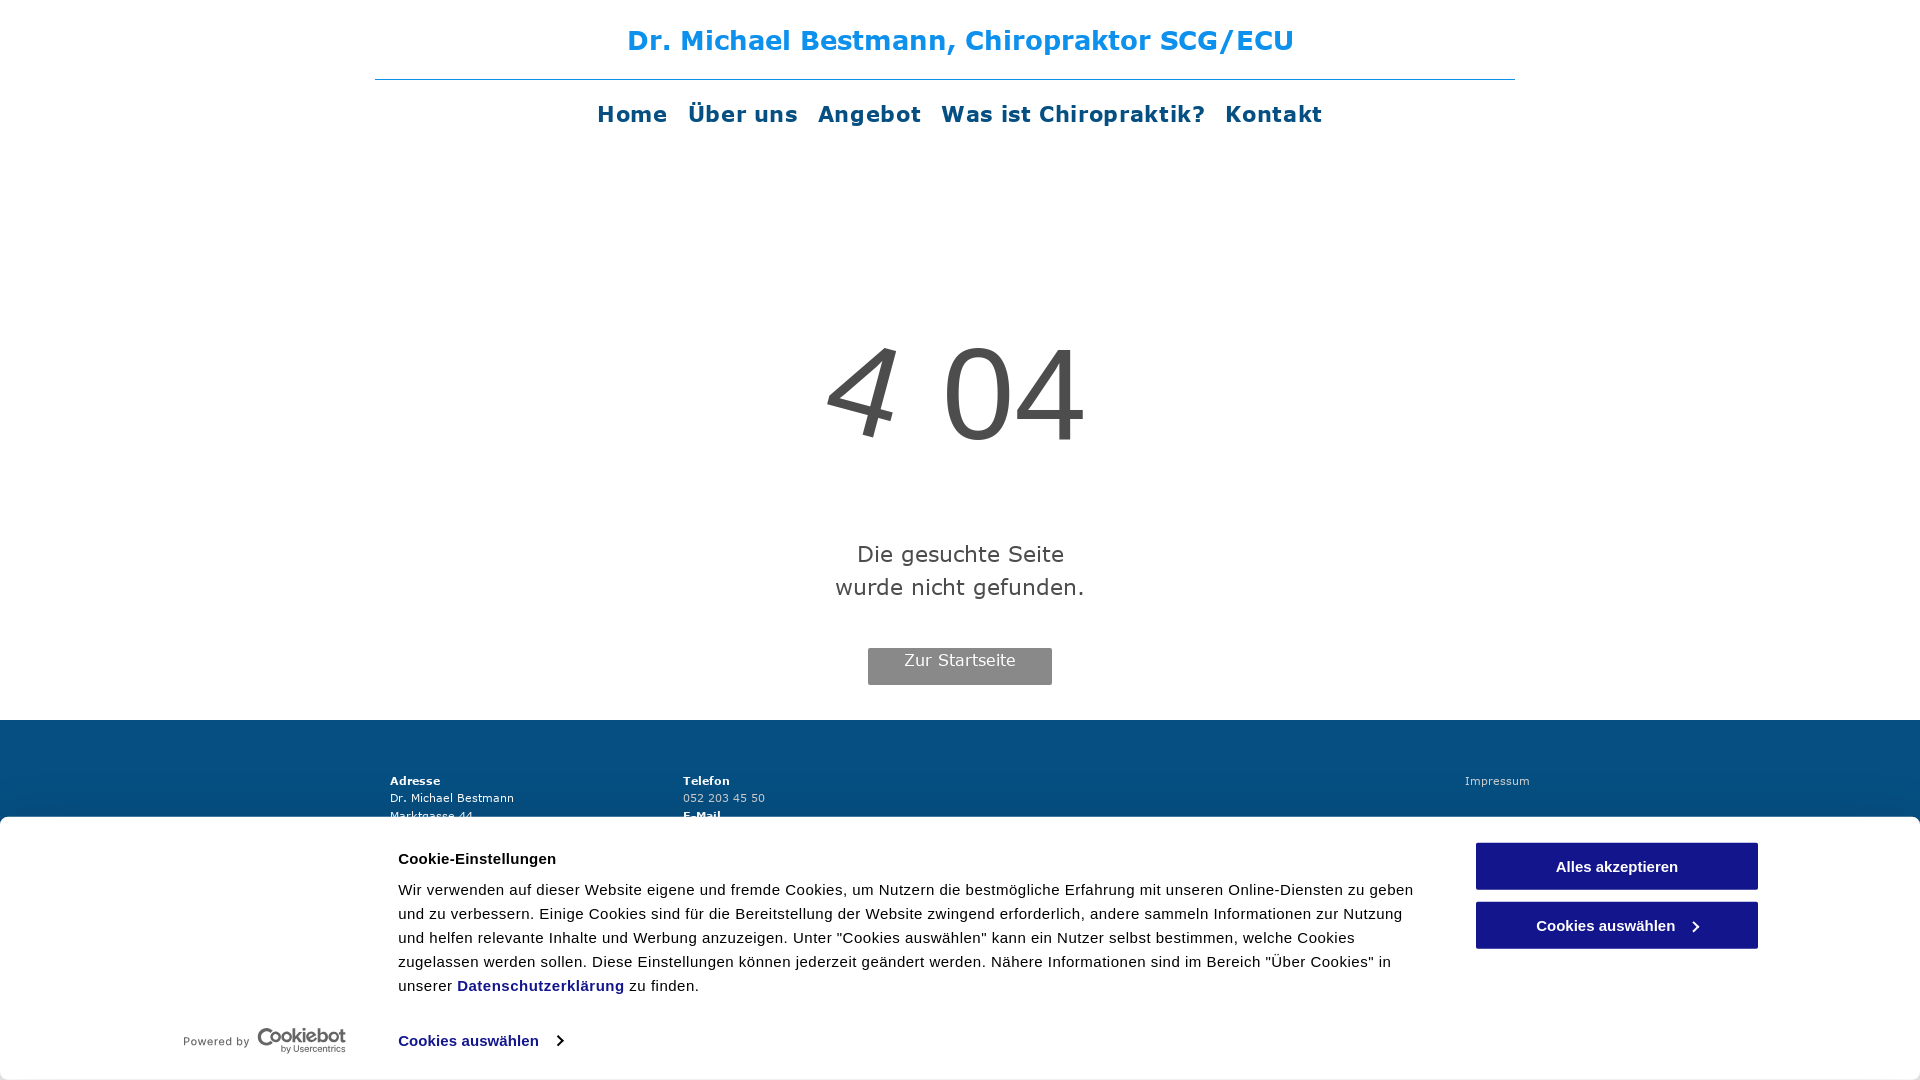  What do you see at coordinates (1274, 114) in the screenshot?
I see `Kontakt` at bounding box center [1274, 114].